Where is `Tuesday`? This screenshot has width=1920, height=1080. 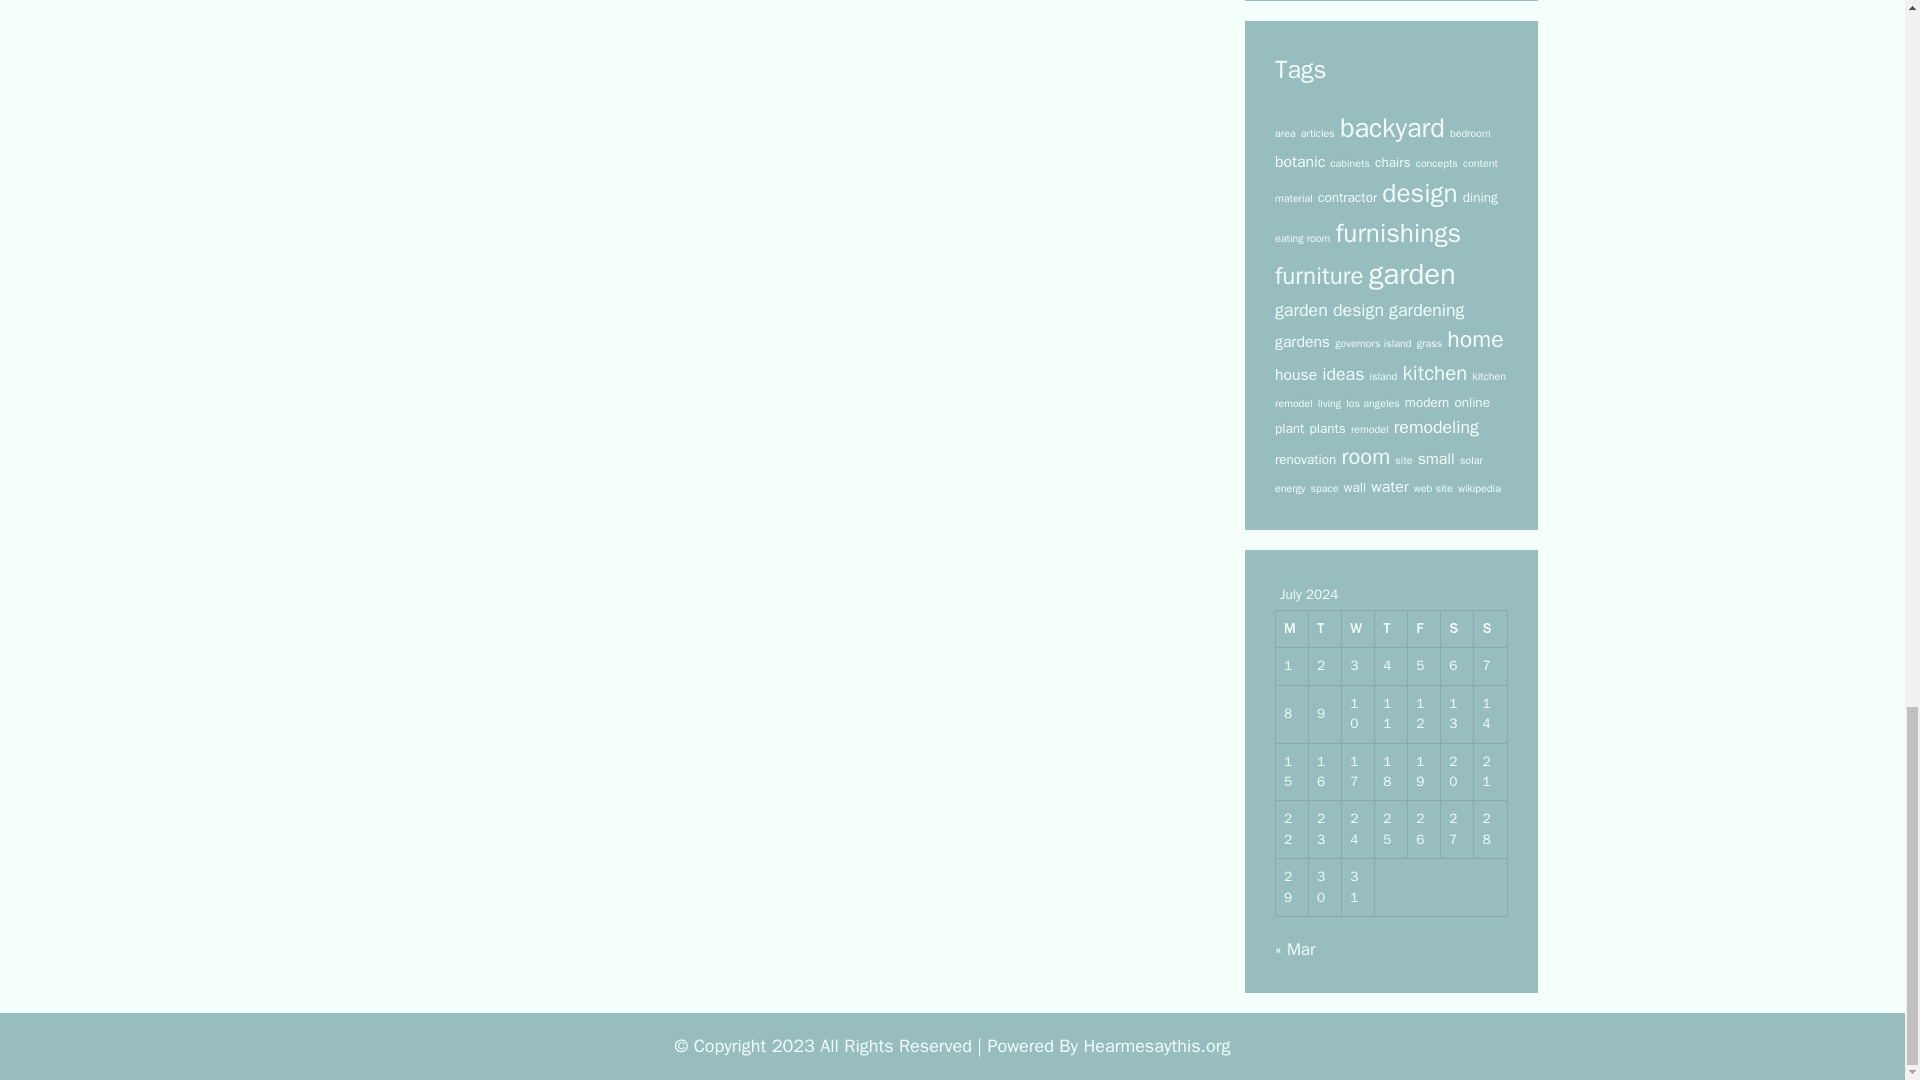 Tuesday is located at coordinates (1326, 630).